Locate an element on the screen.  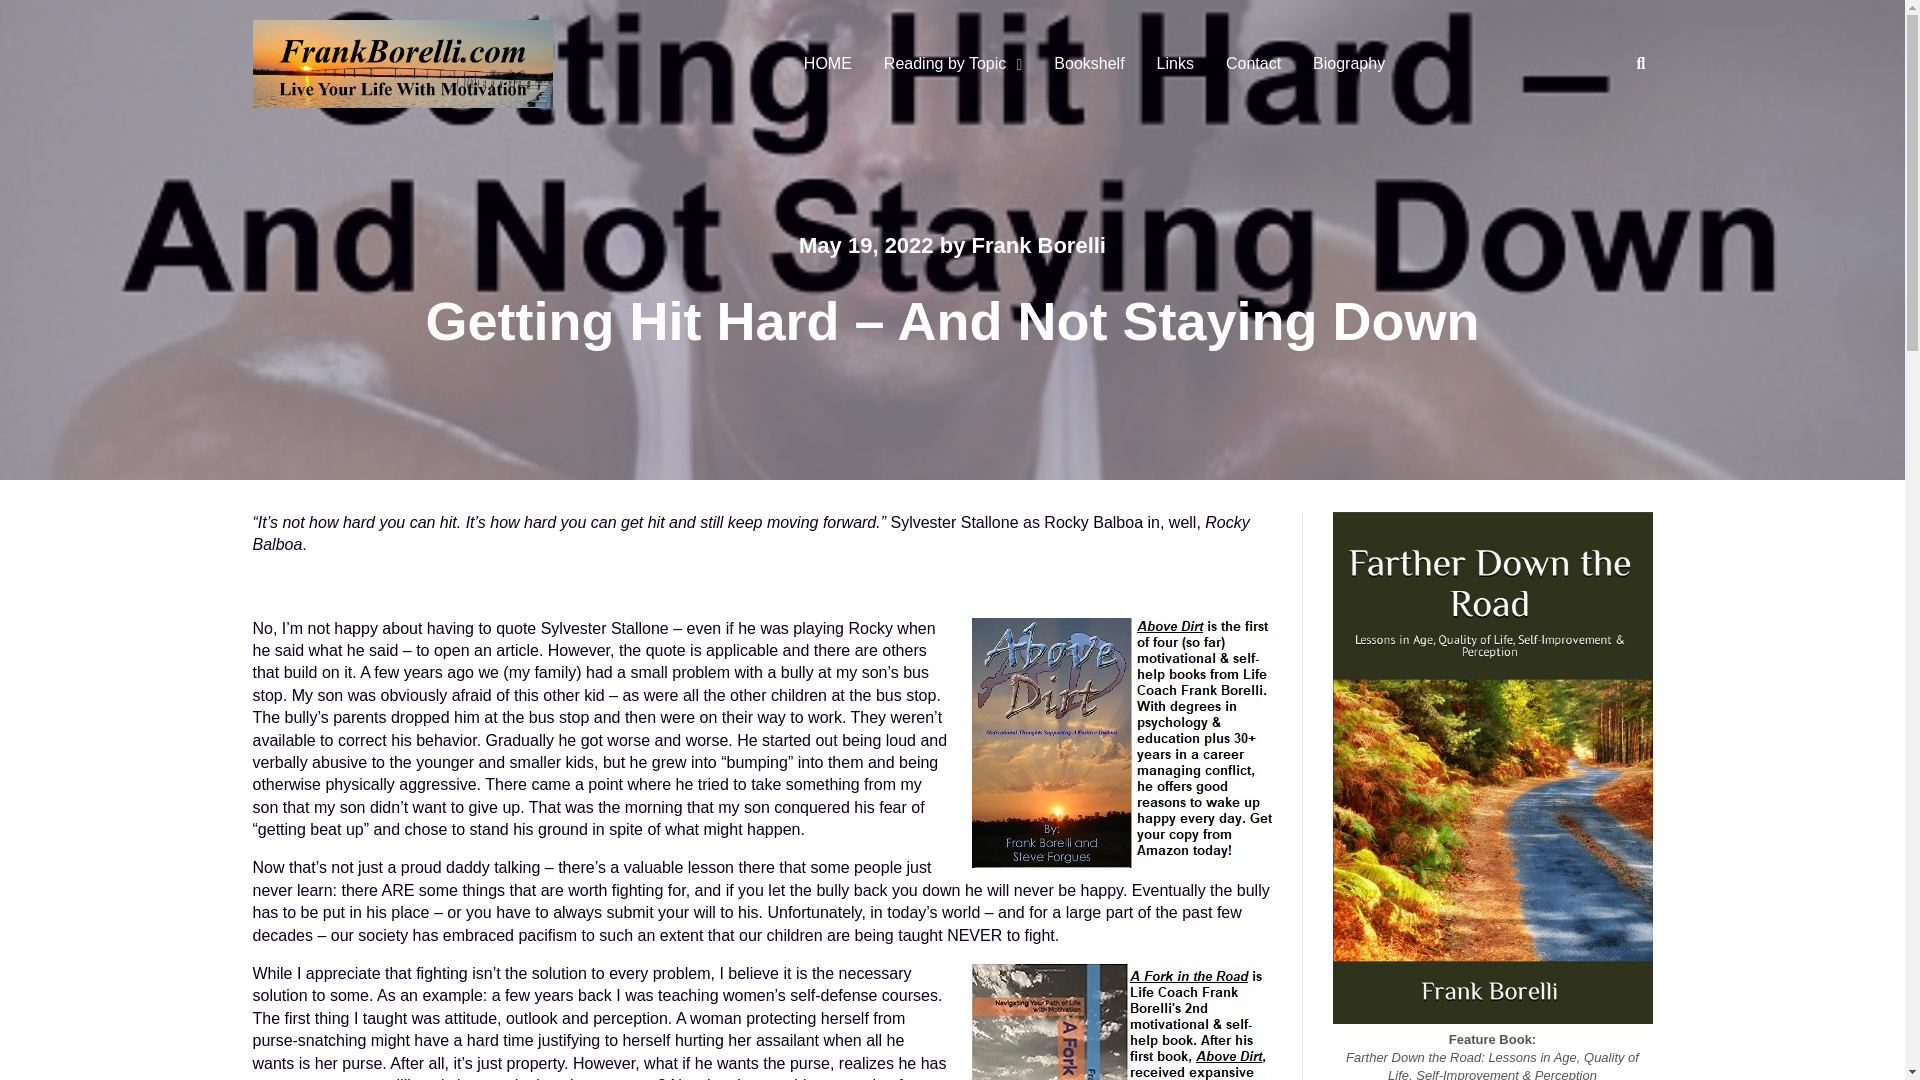
Biography is located at coordinates (1349, 64).